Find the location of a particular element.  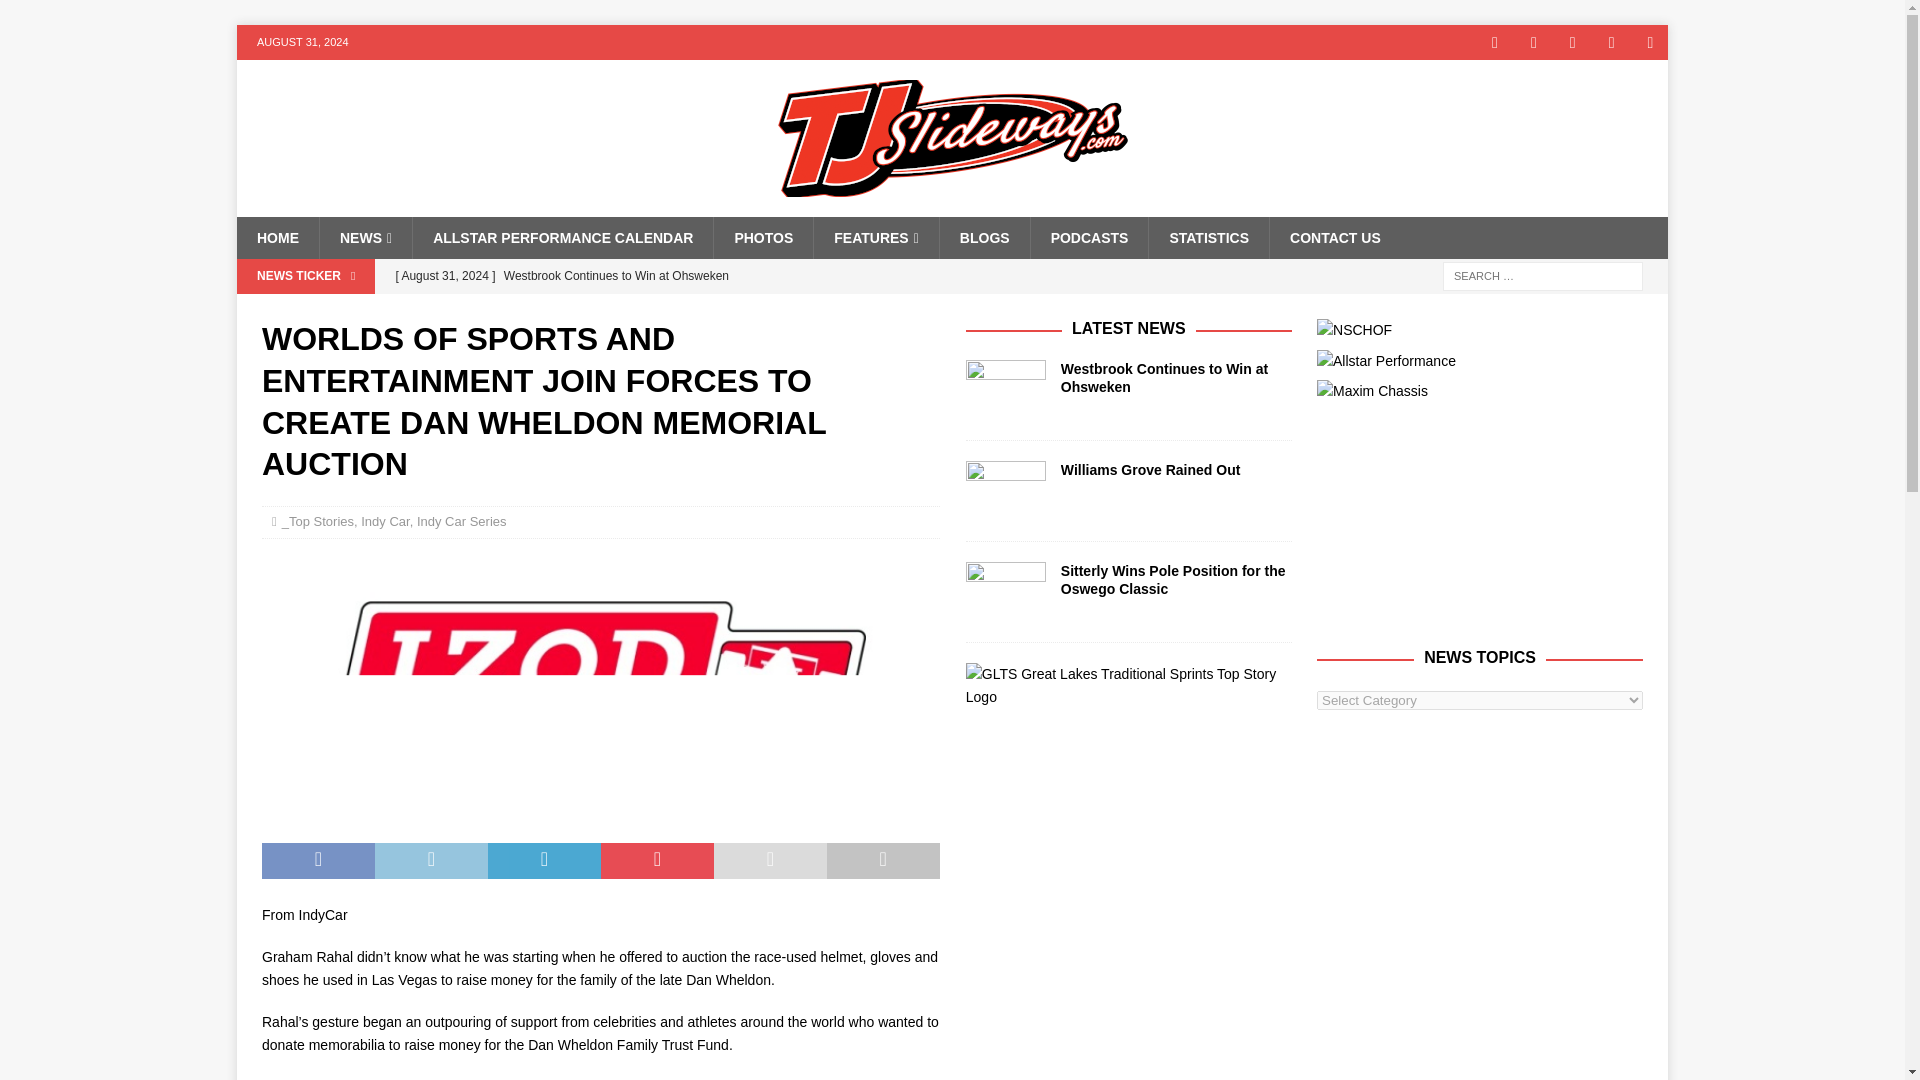

ALLSTAR PERFORMANCE CALENDAR is located at coordinates (562, 238).